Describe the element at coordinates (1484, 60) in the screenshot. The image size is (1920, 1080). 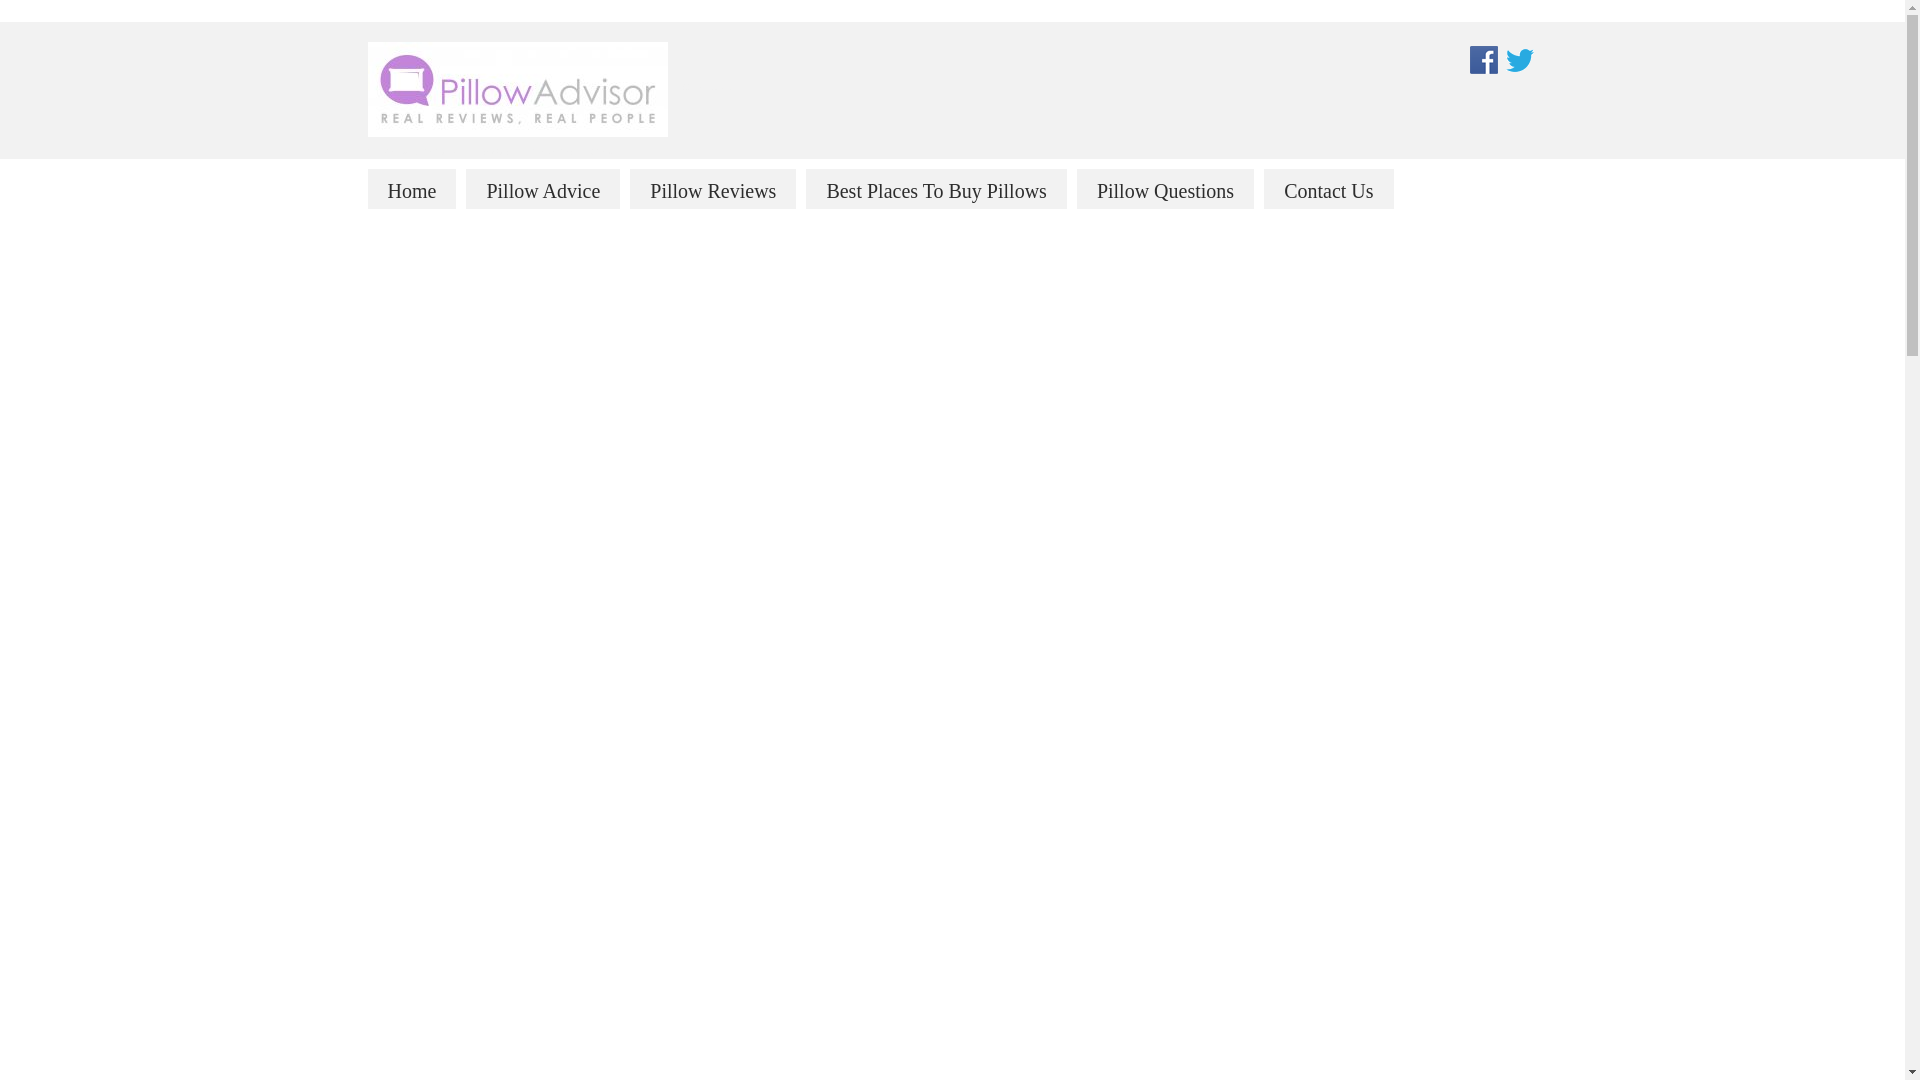
I see `Facebook` at that location.